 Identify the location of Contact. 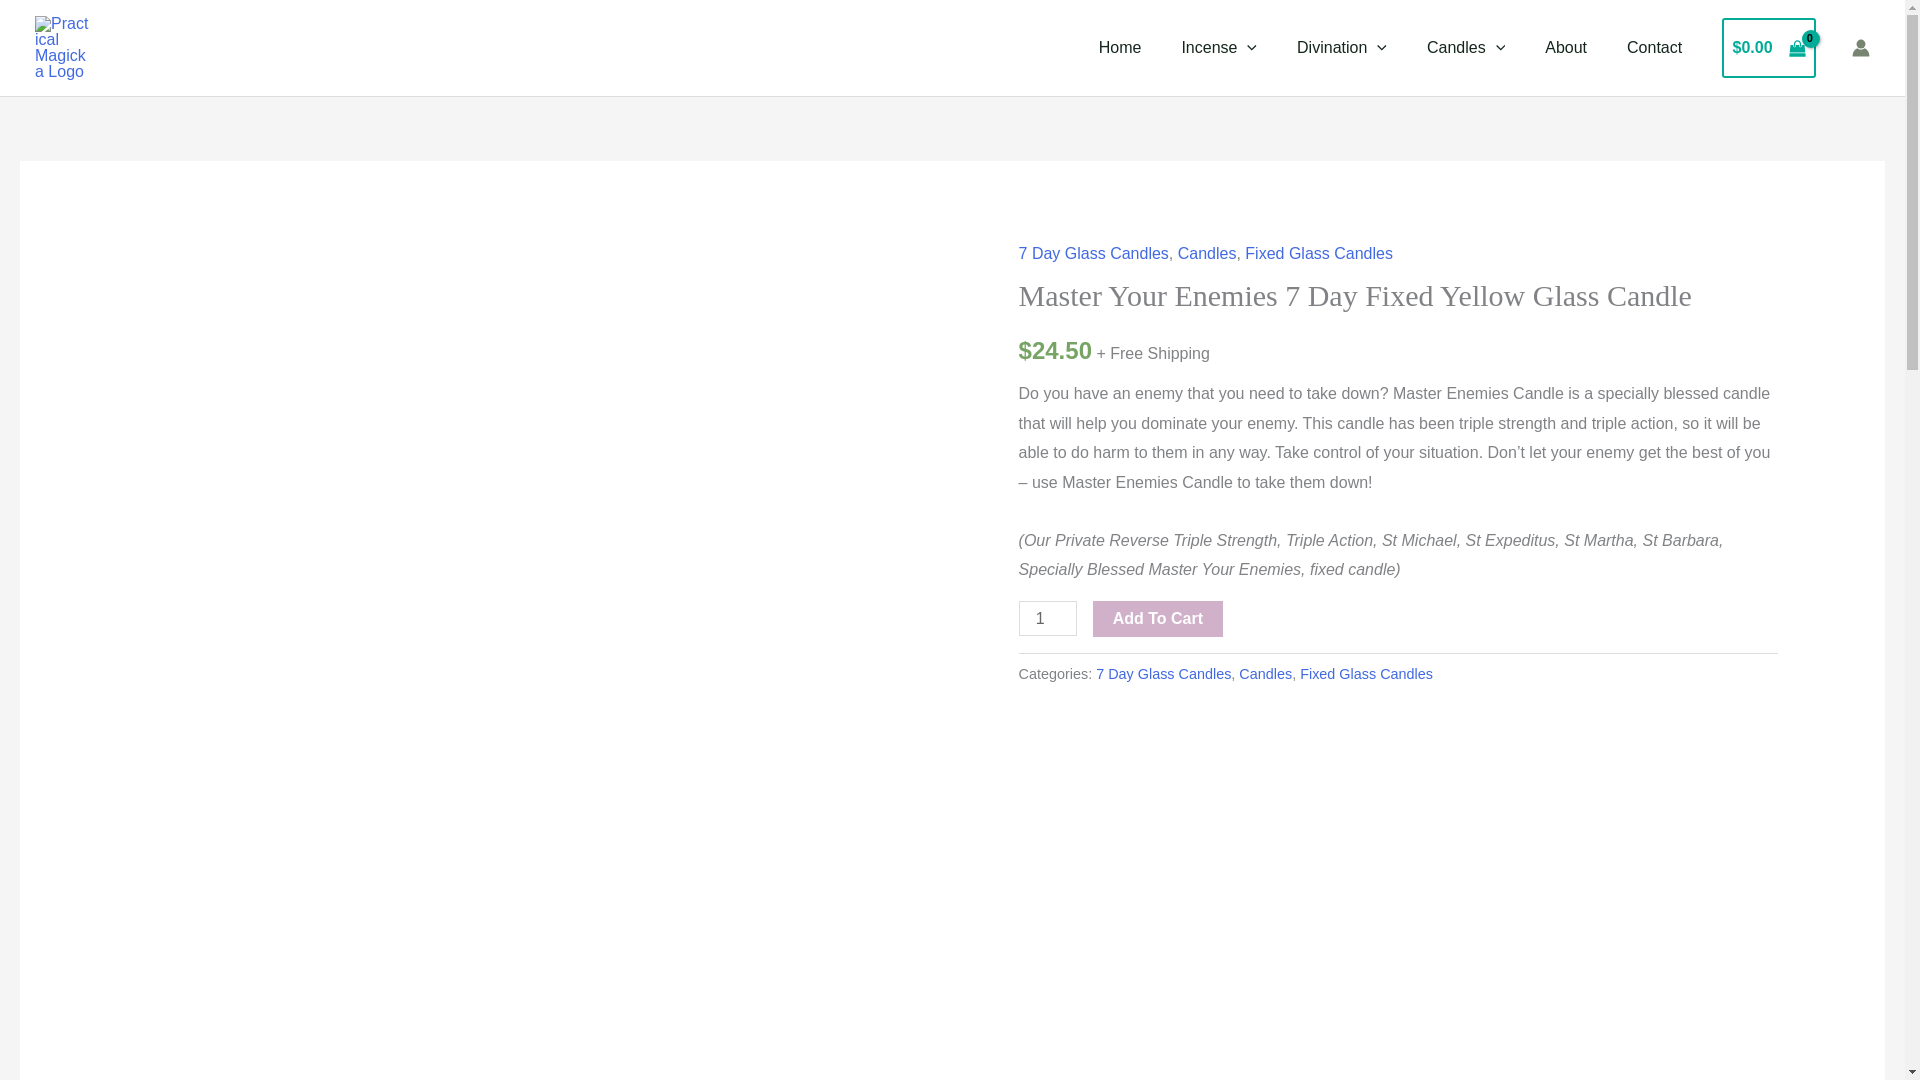
(1654, 48).